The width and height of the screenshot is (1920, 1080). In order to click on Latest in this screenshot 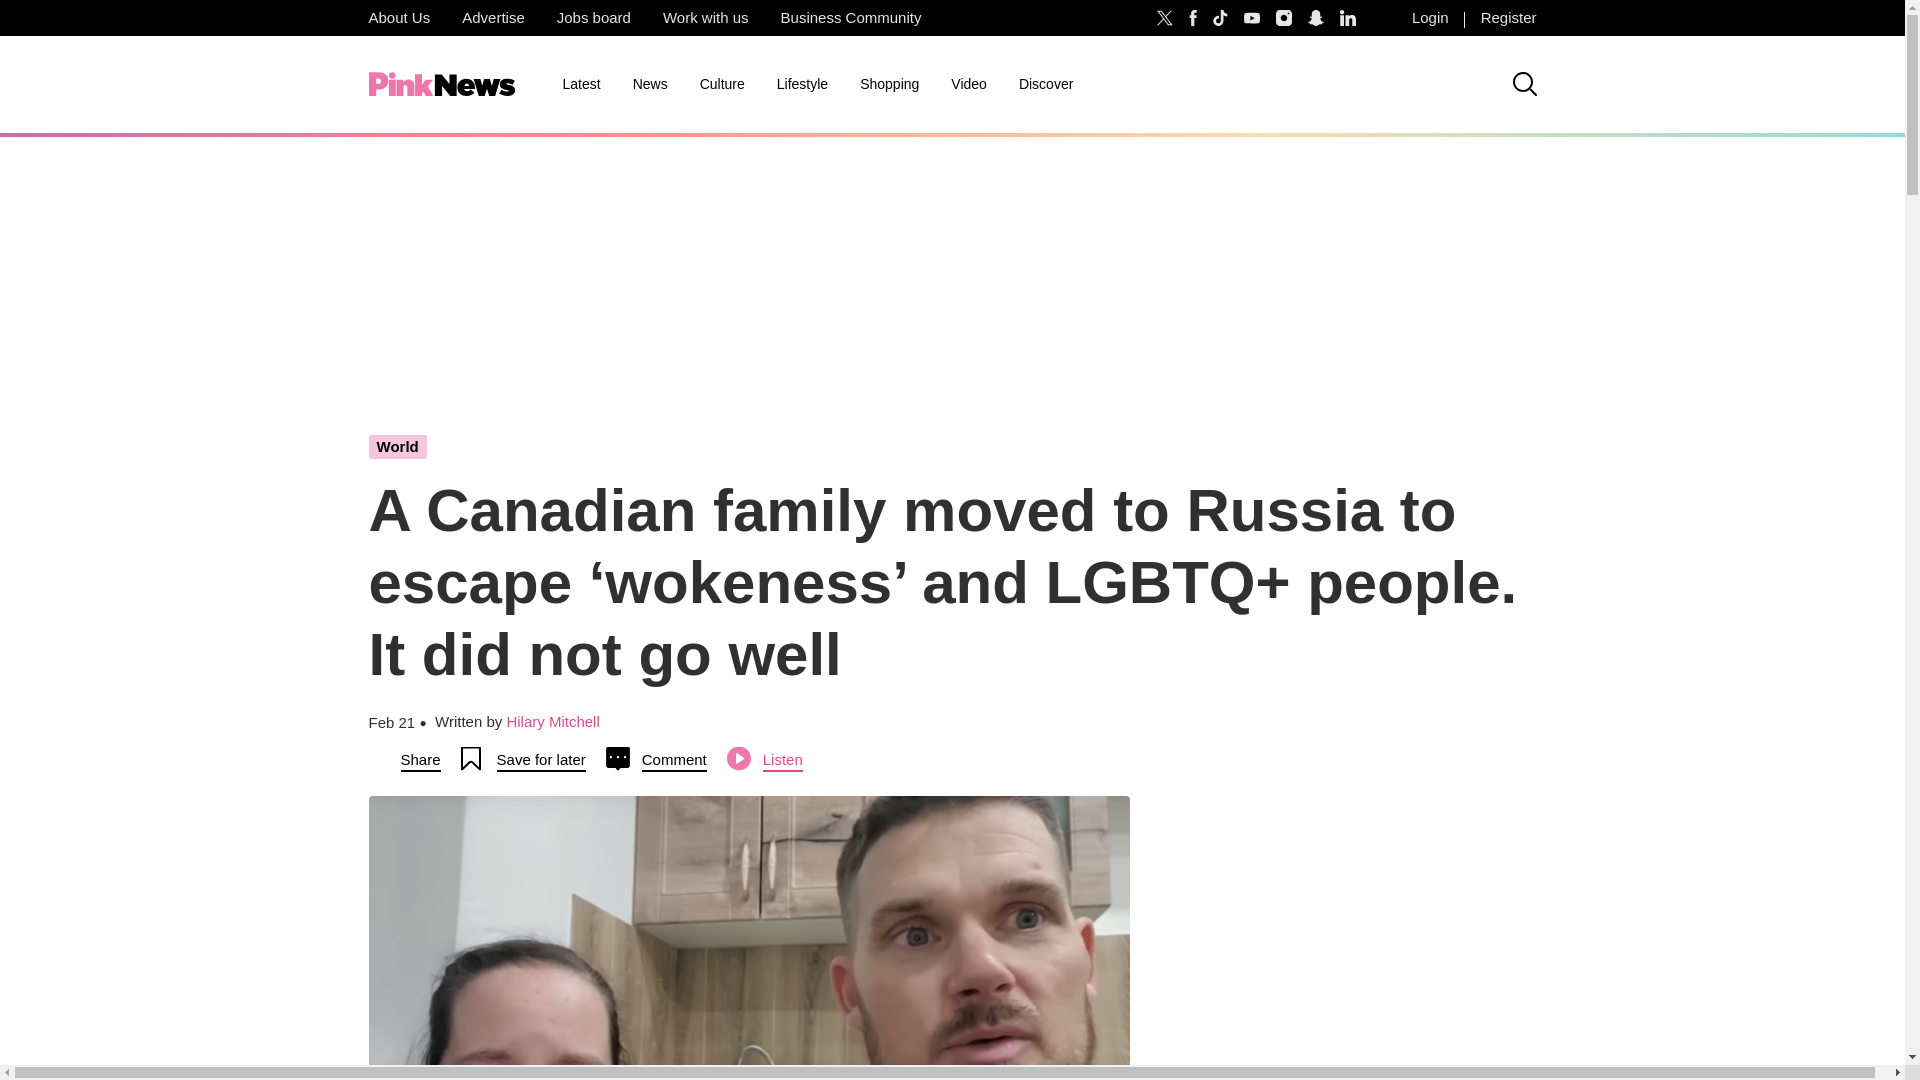, I will do `click(580, 84)`.